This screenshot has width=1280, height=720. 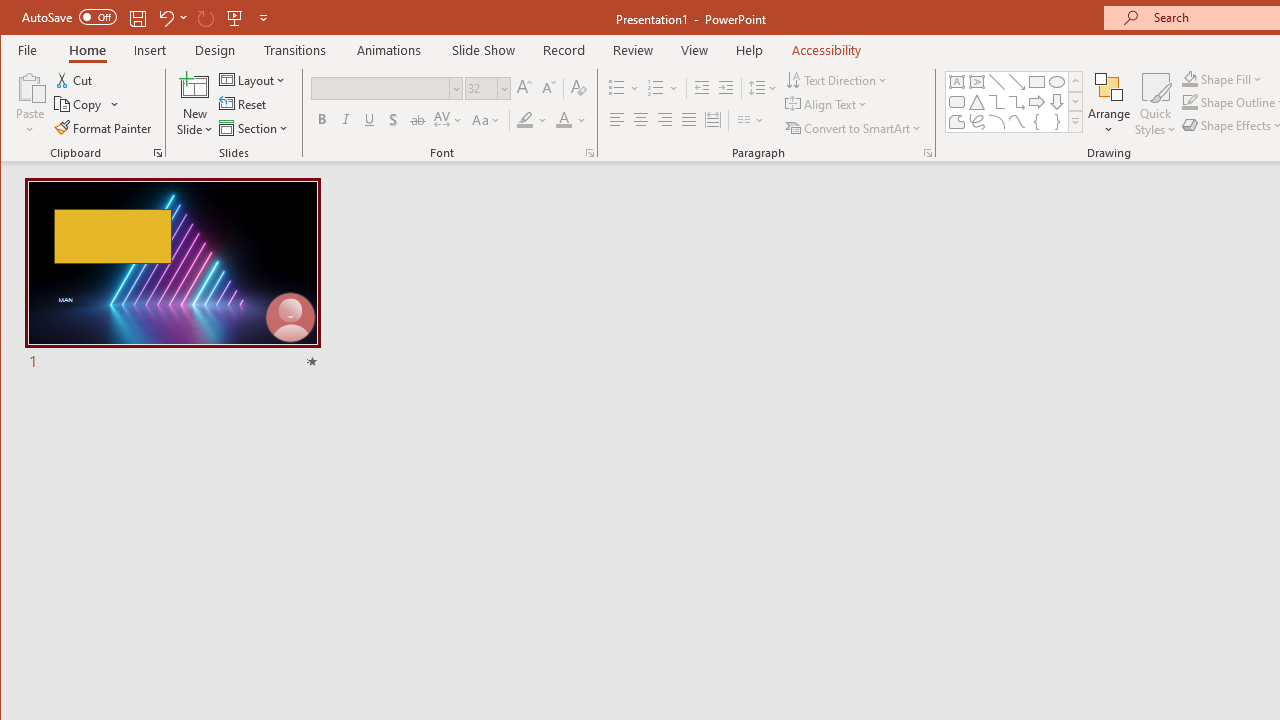 I want to click on Vertical Text Box, so click(x=976, y=82).